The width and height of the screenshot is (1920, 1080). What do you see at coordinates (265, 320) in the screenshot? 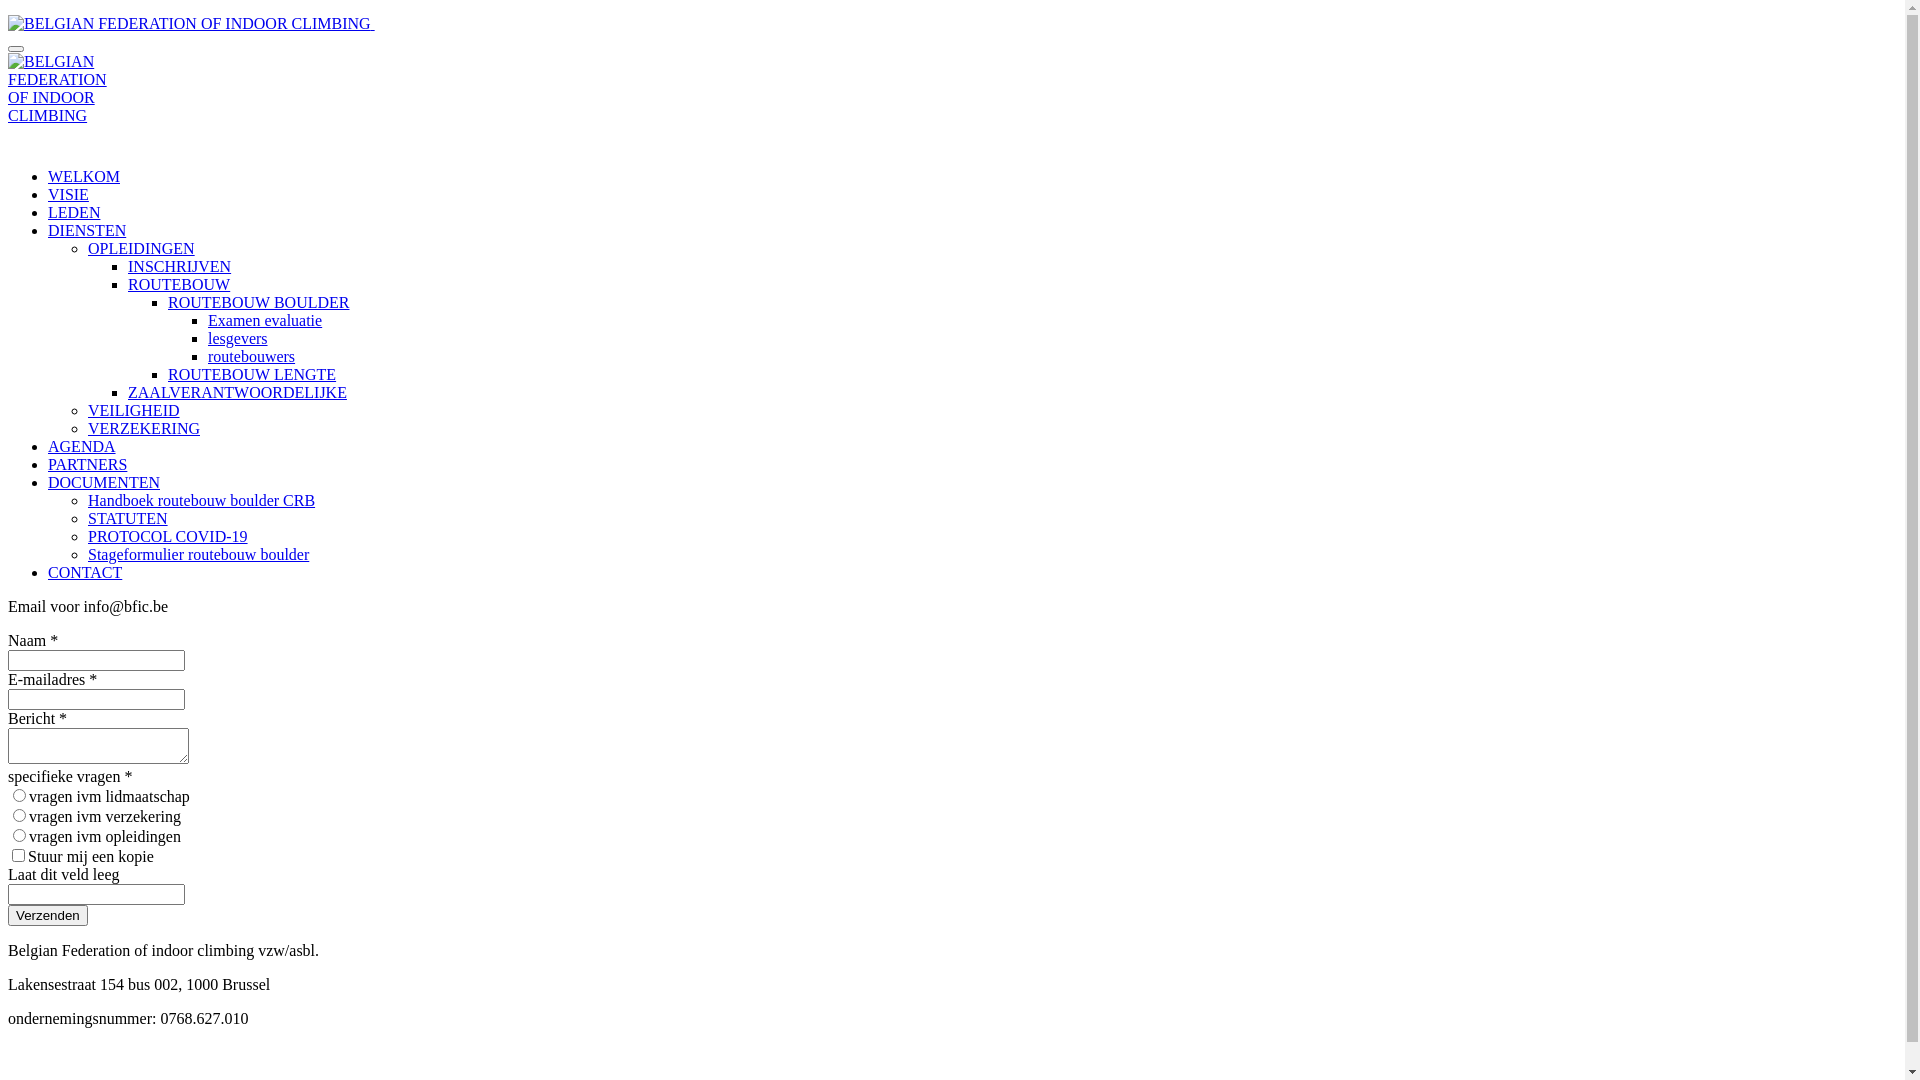
I see `Examen evaluatie` at bounding box center [265, 320].